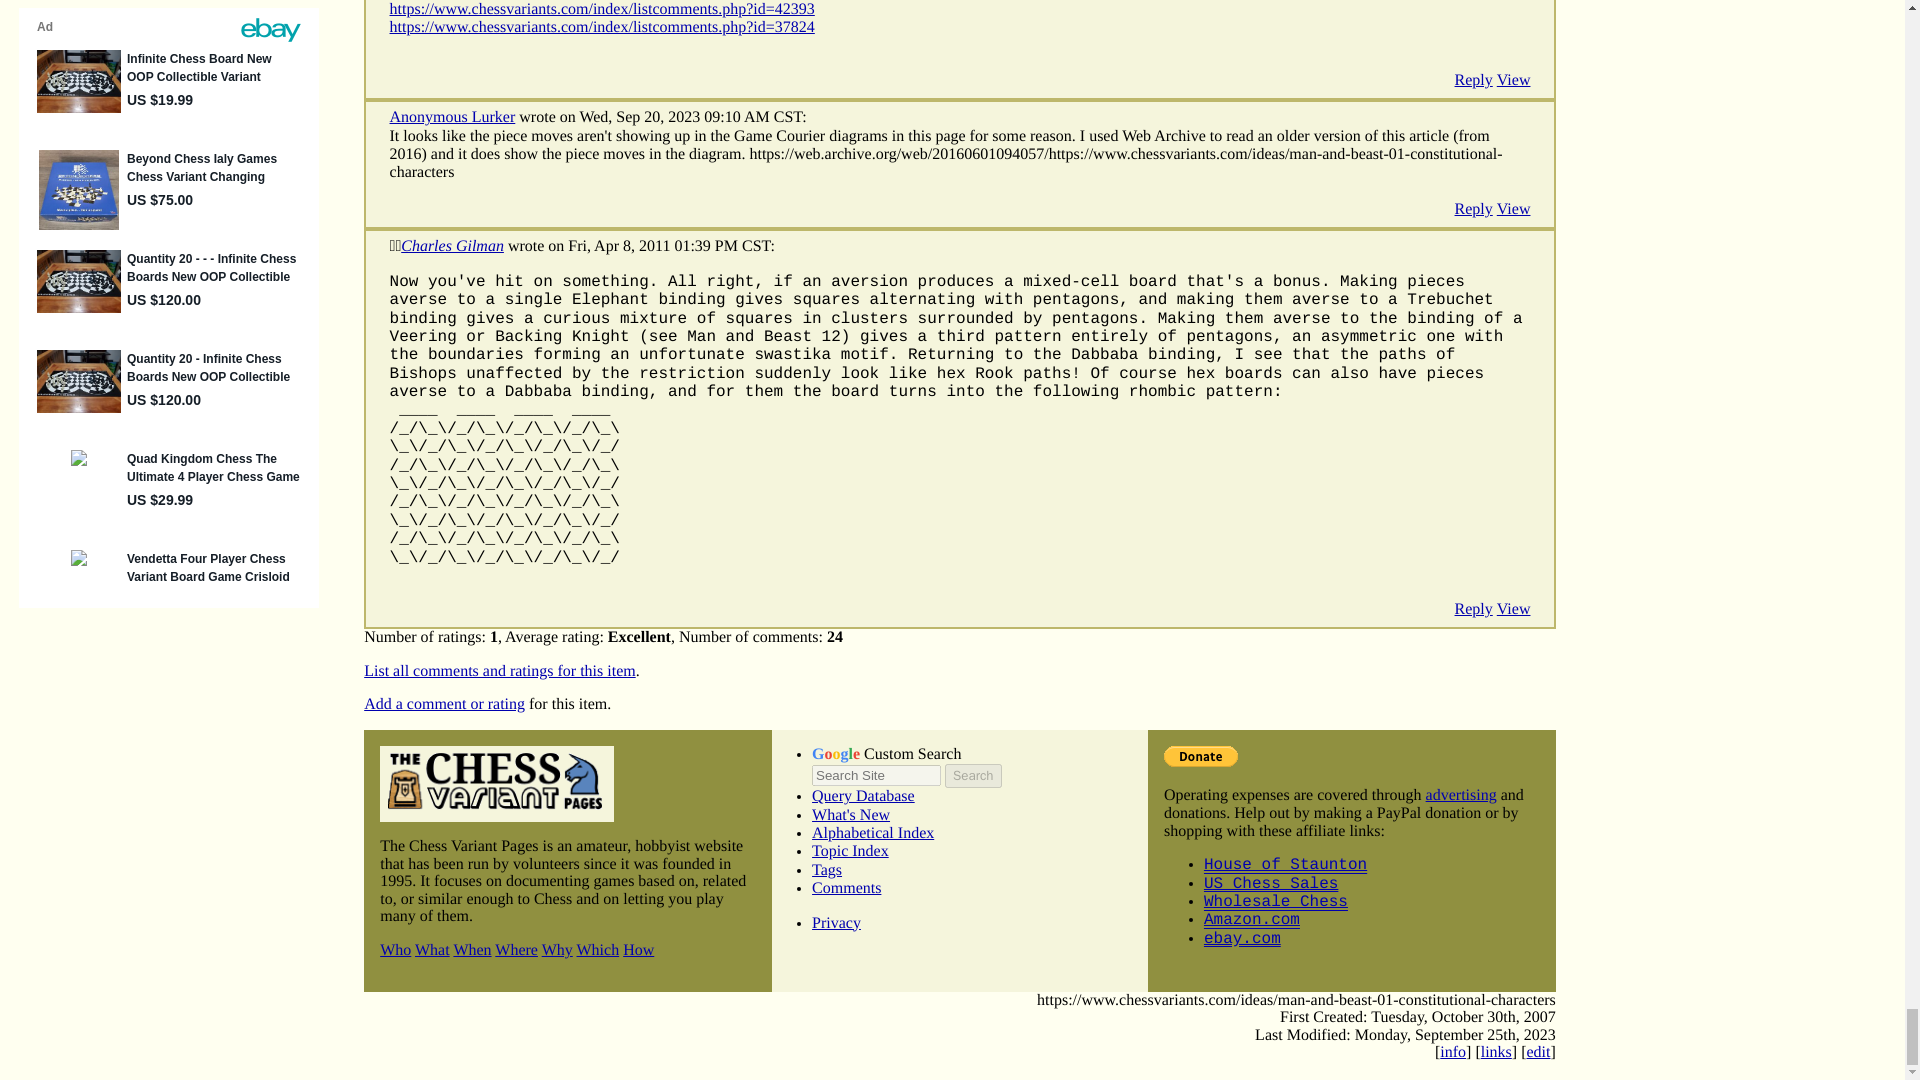 Image resolution: width=1920 pixels, height=1080 pixels. What do you see at coordinates (472, 950) in the screenshot?
I see `When did Chess variants begin and get going?` at bounding box center [472, 950].